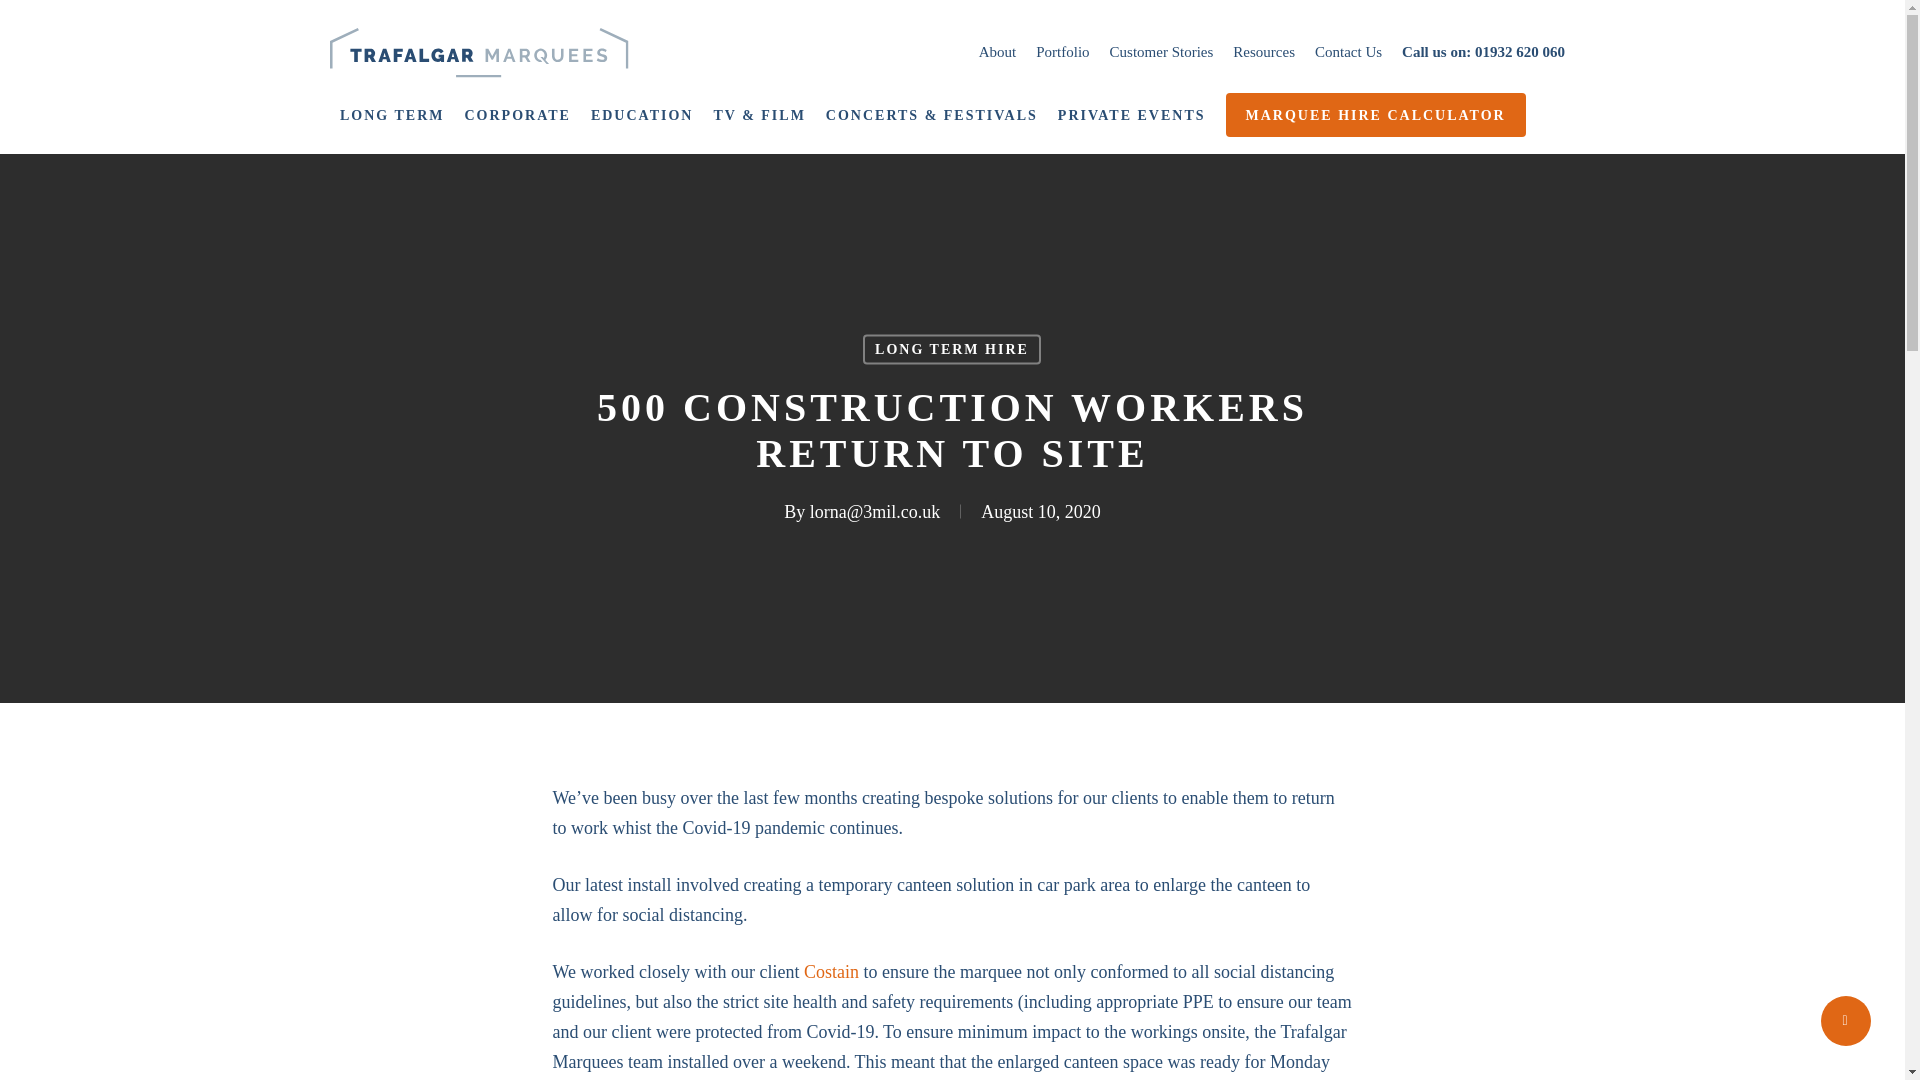 This screenshot has height=1080, width=1920. What do you see at coordinates (1161, 52) in the screenshot?
I see `Customer Stories` at bounding box center [1161, 52].